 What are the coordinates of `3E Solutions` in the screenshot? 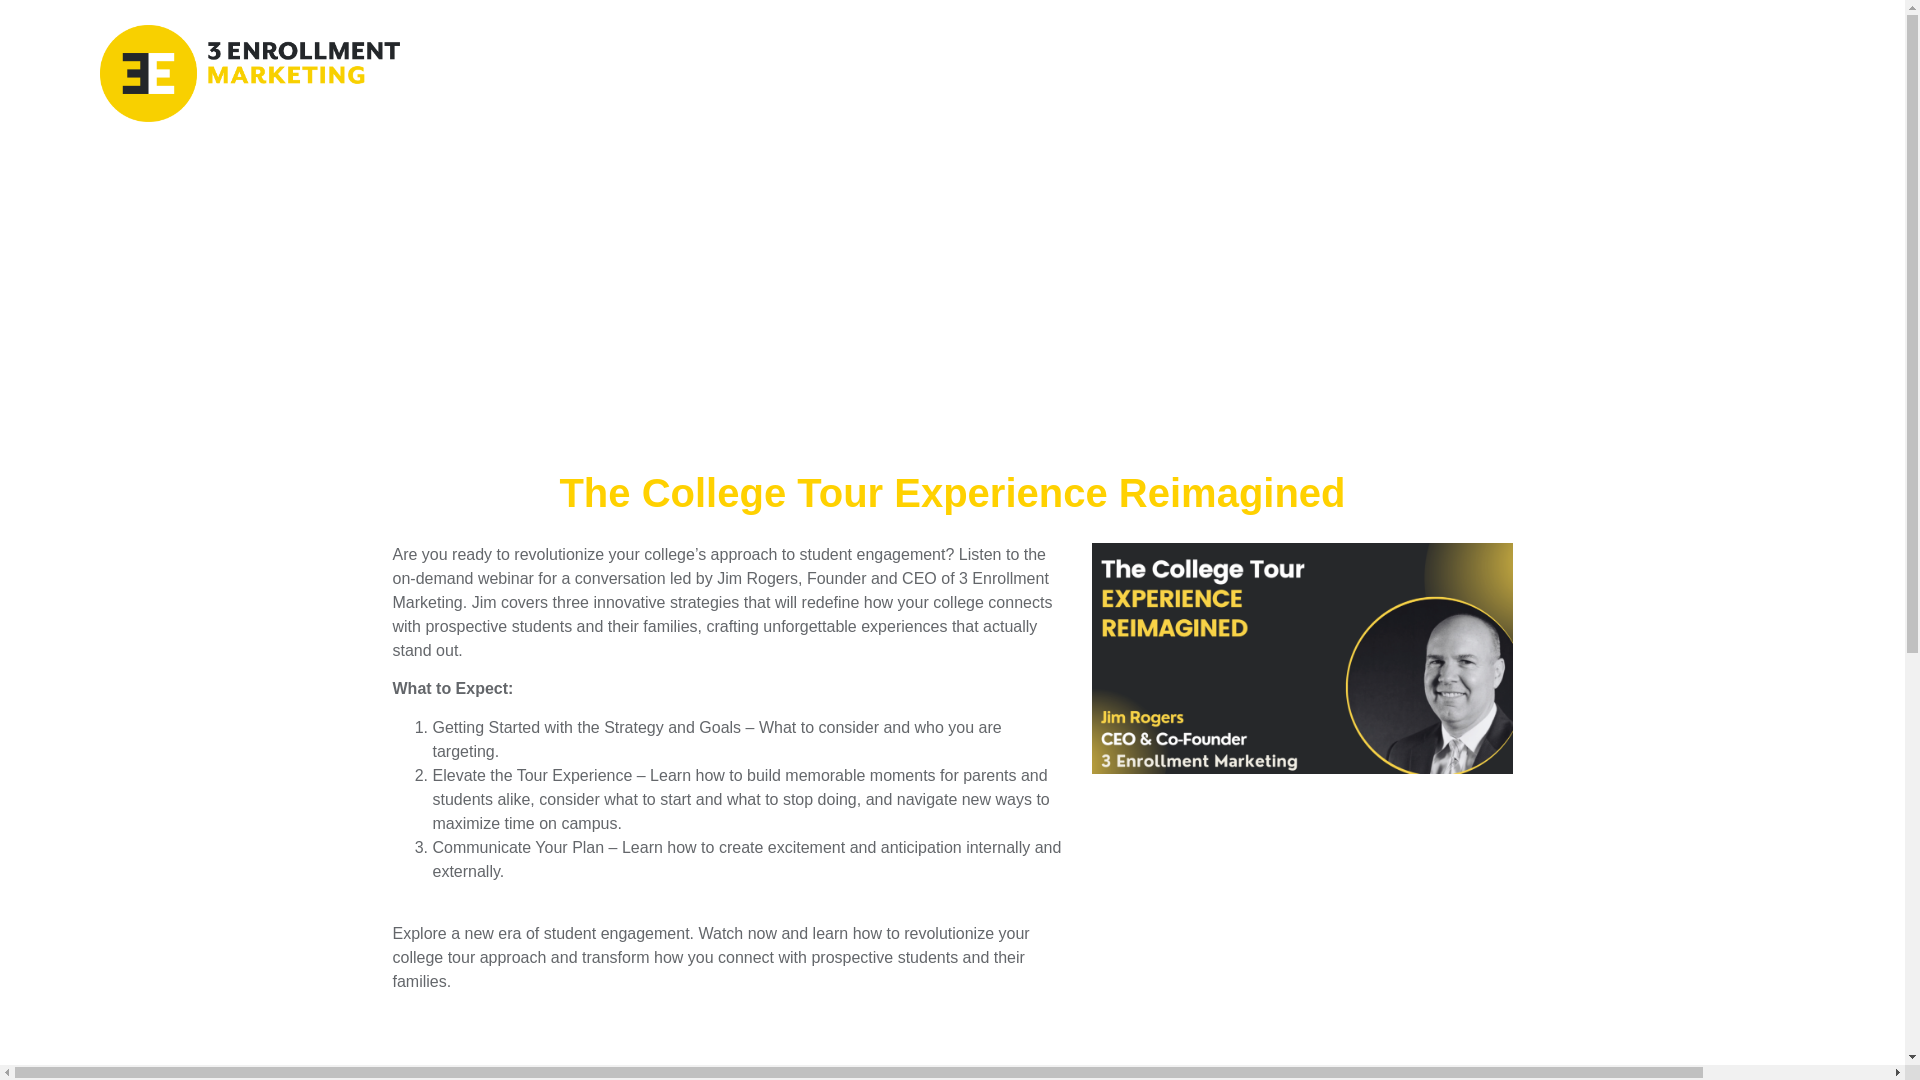 It's located at (1352, 48).